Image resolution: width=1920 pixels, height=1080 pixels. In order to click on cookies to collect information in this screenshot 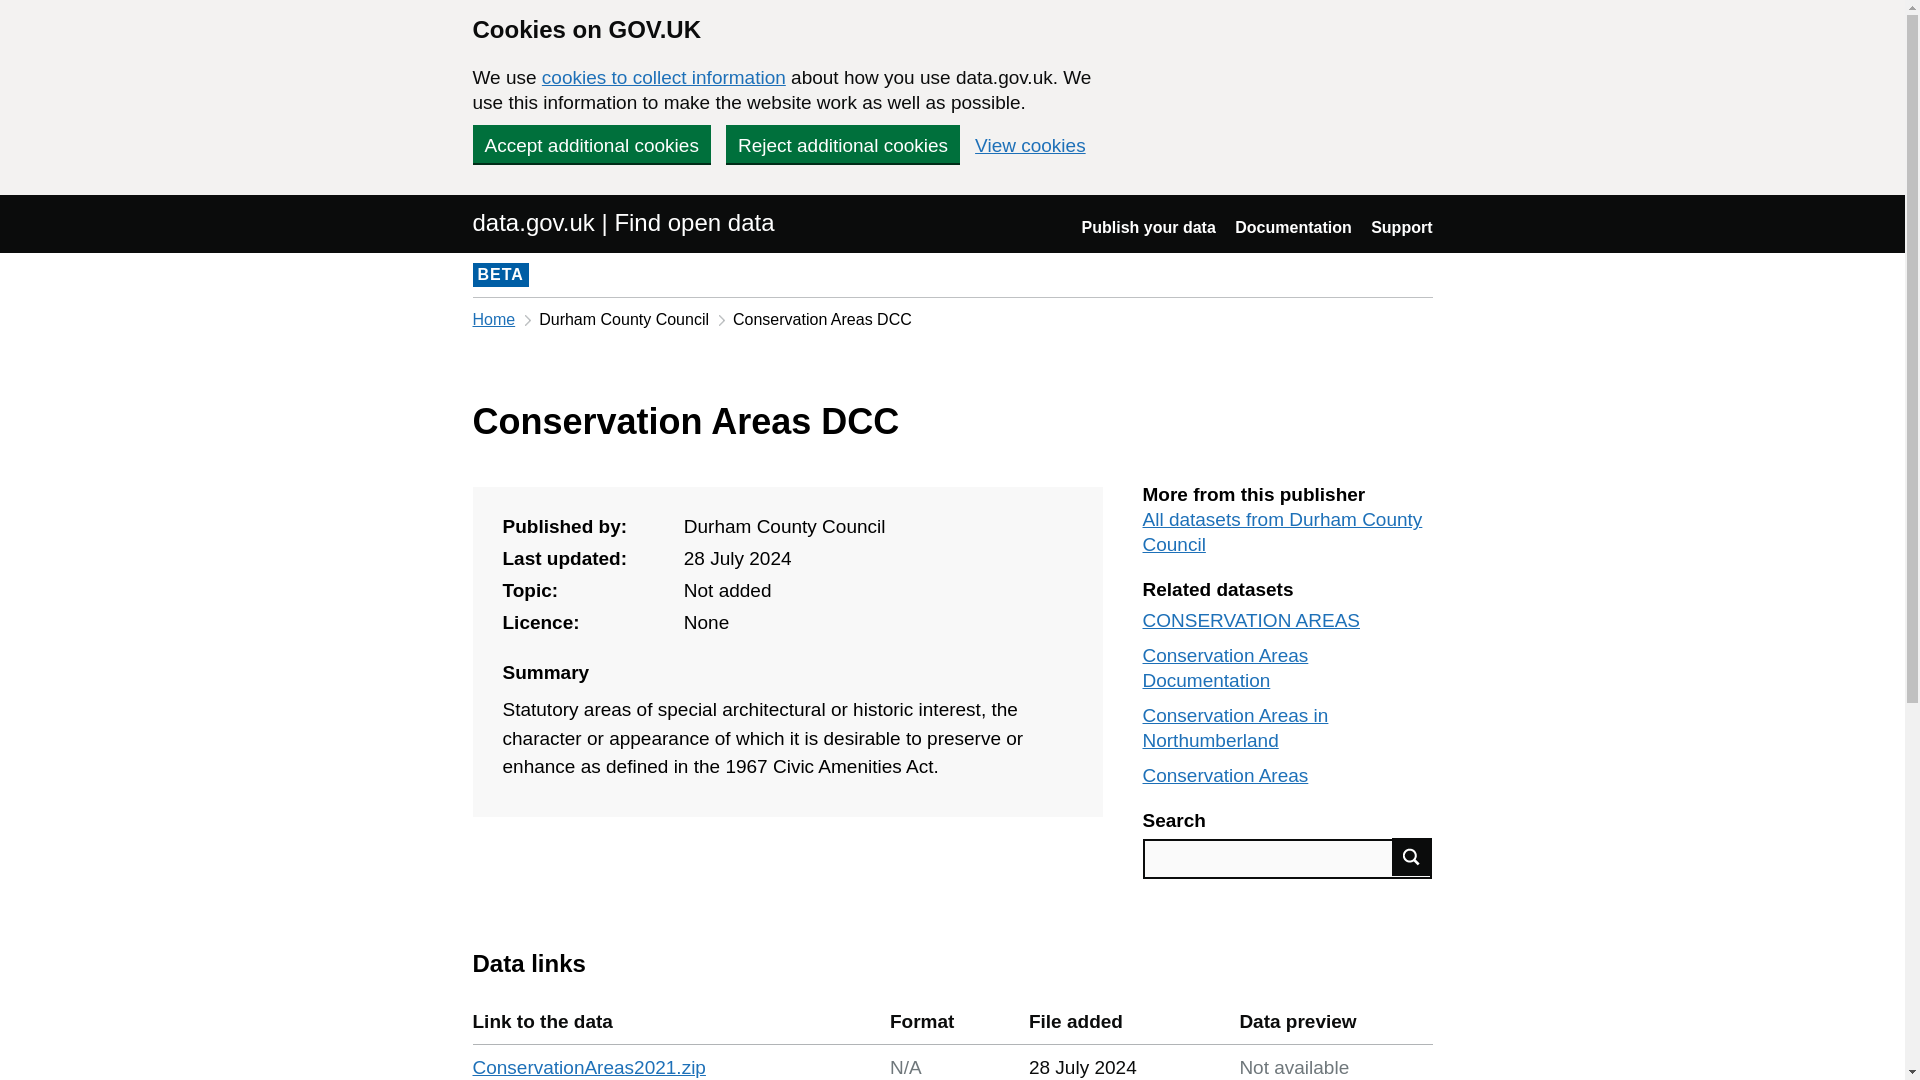, I will do `click(663, 76)`.